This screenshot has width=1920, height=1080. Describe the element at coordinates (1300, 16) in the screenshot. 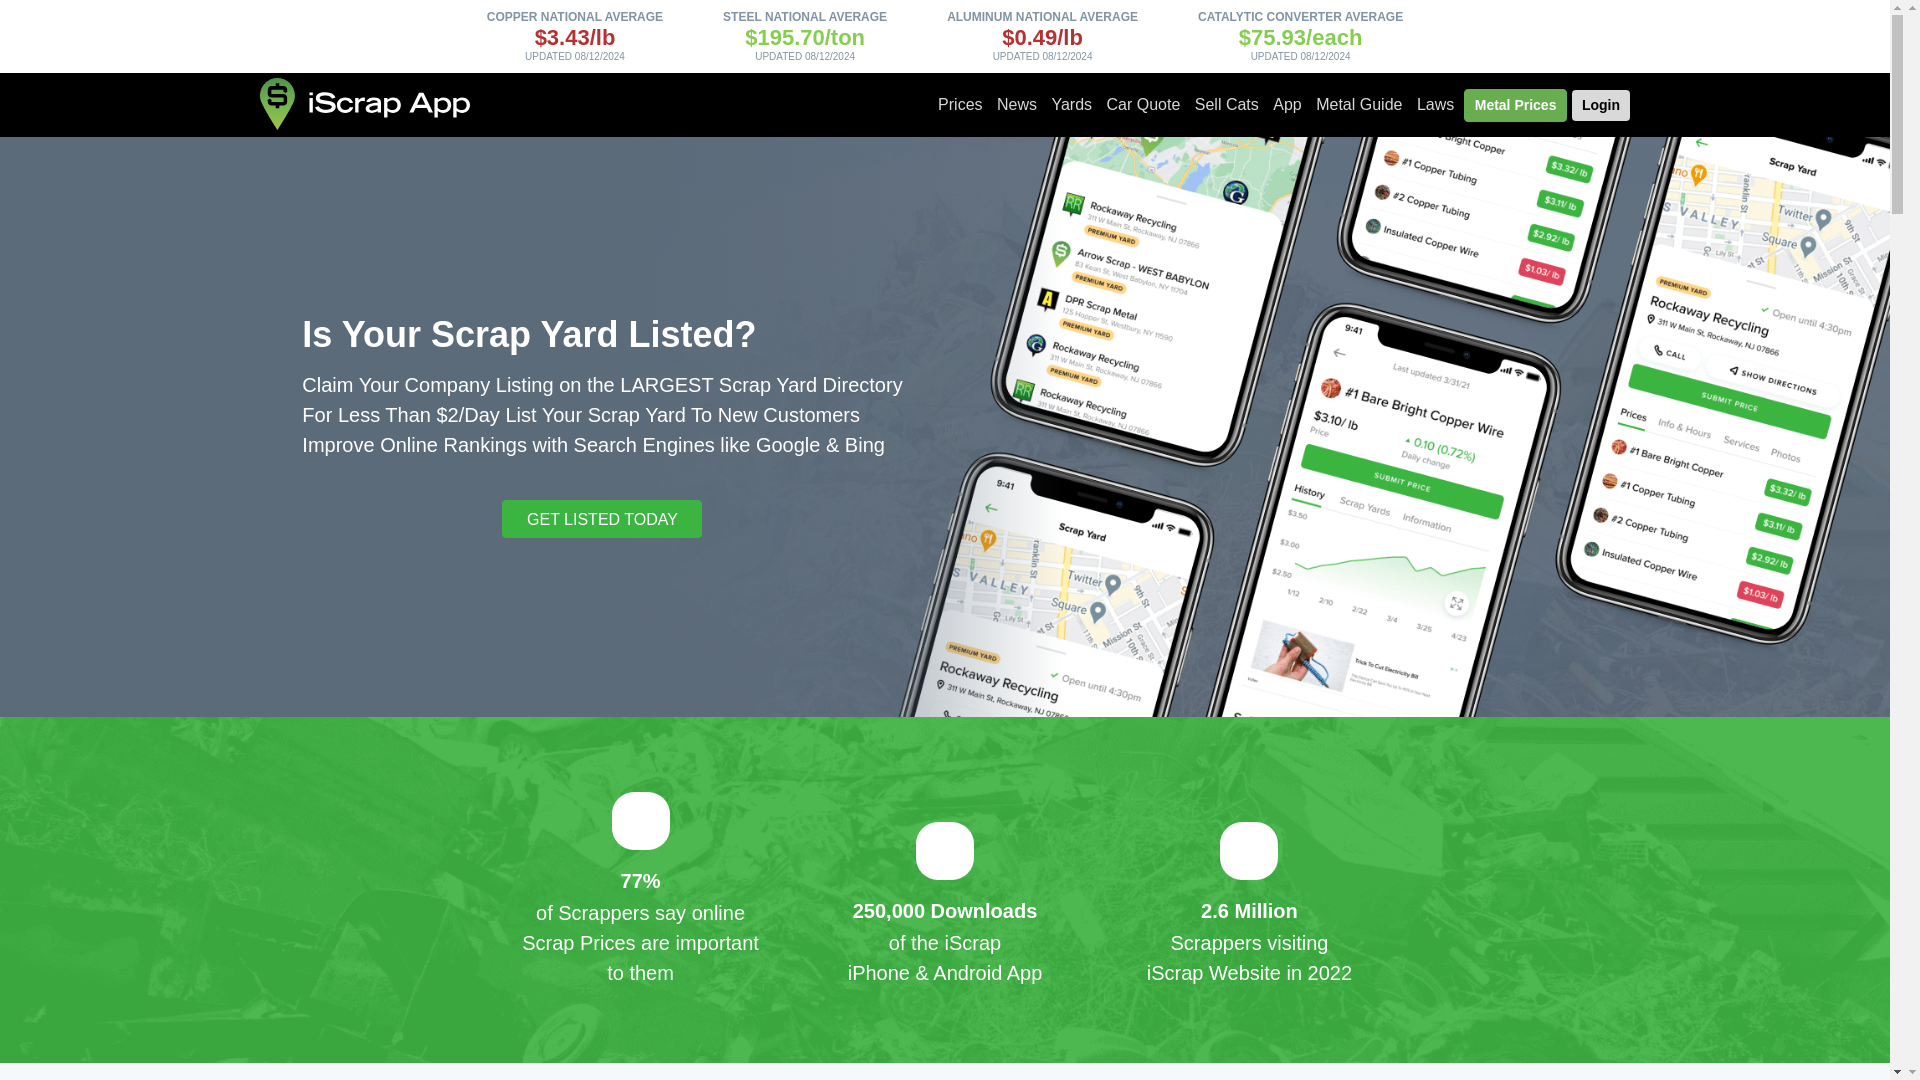

I see `CATALYTIC CONVERTER AVERAGE` at that location.